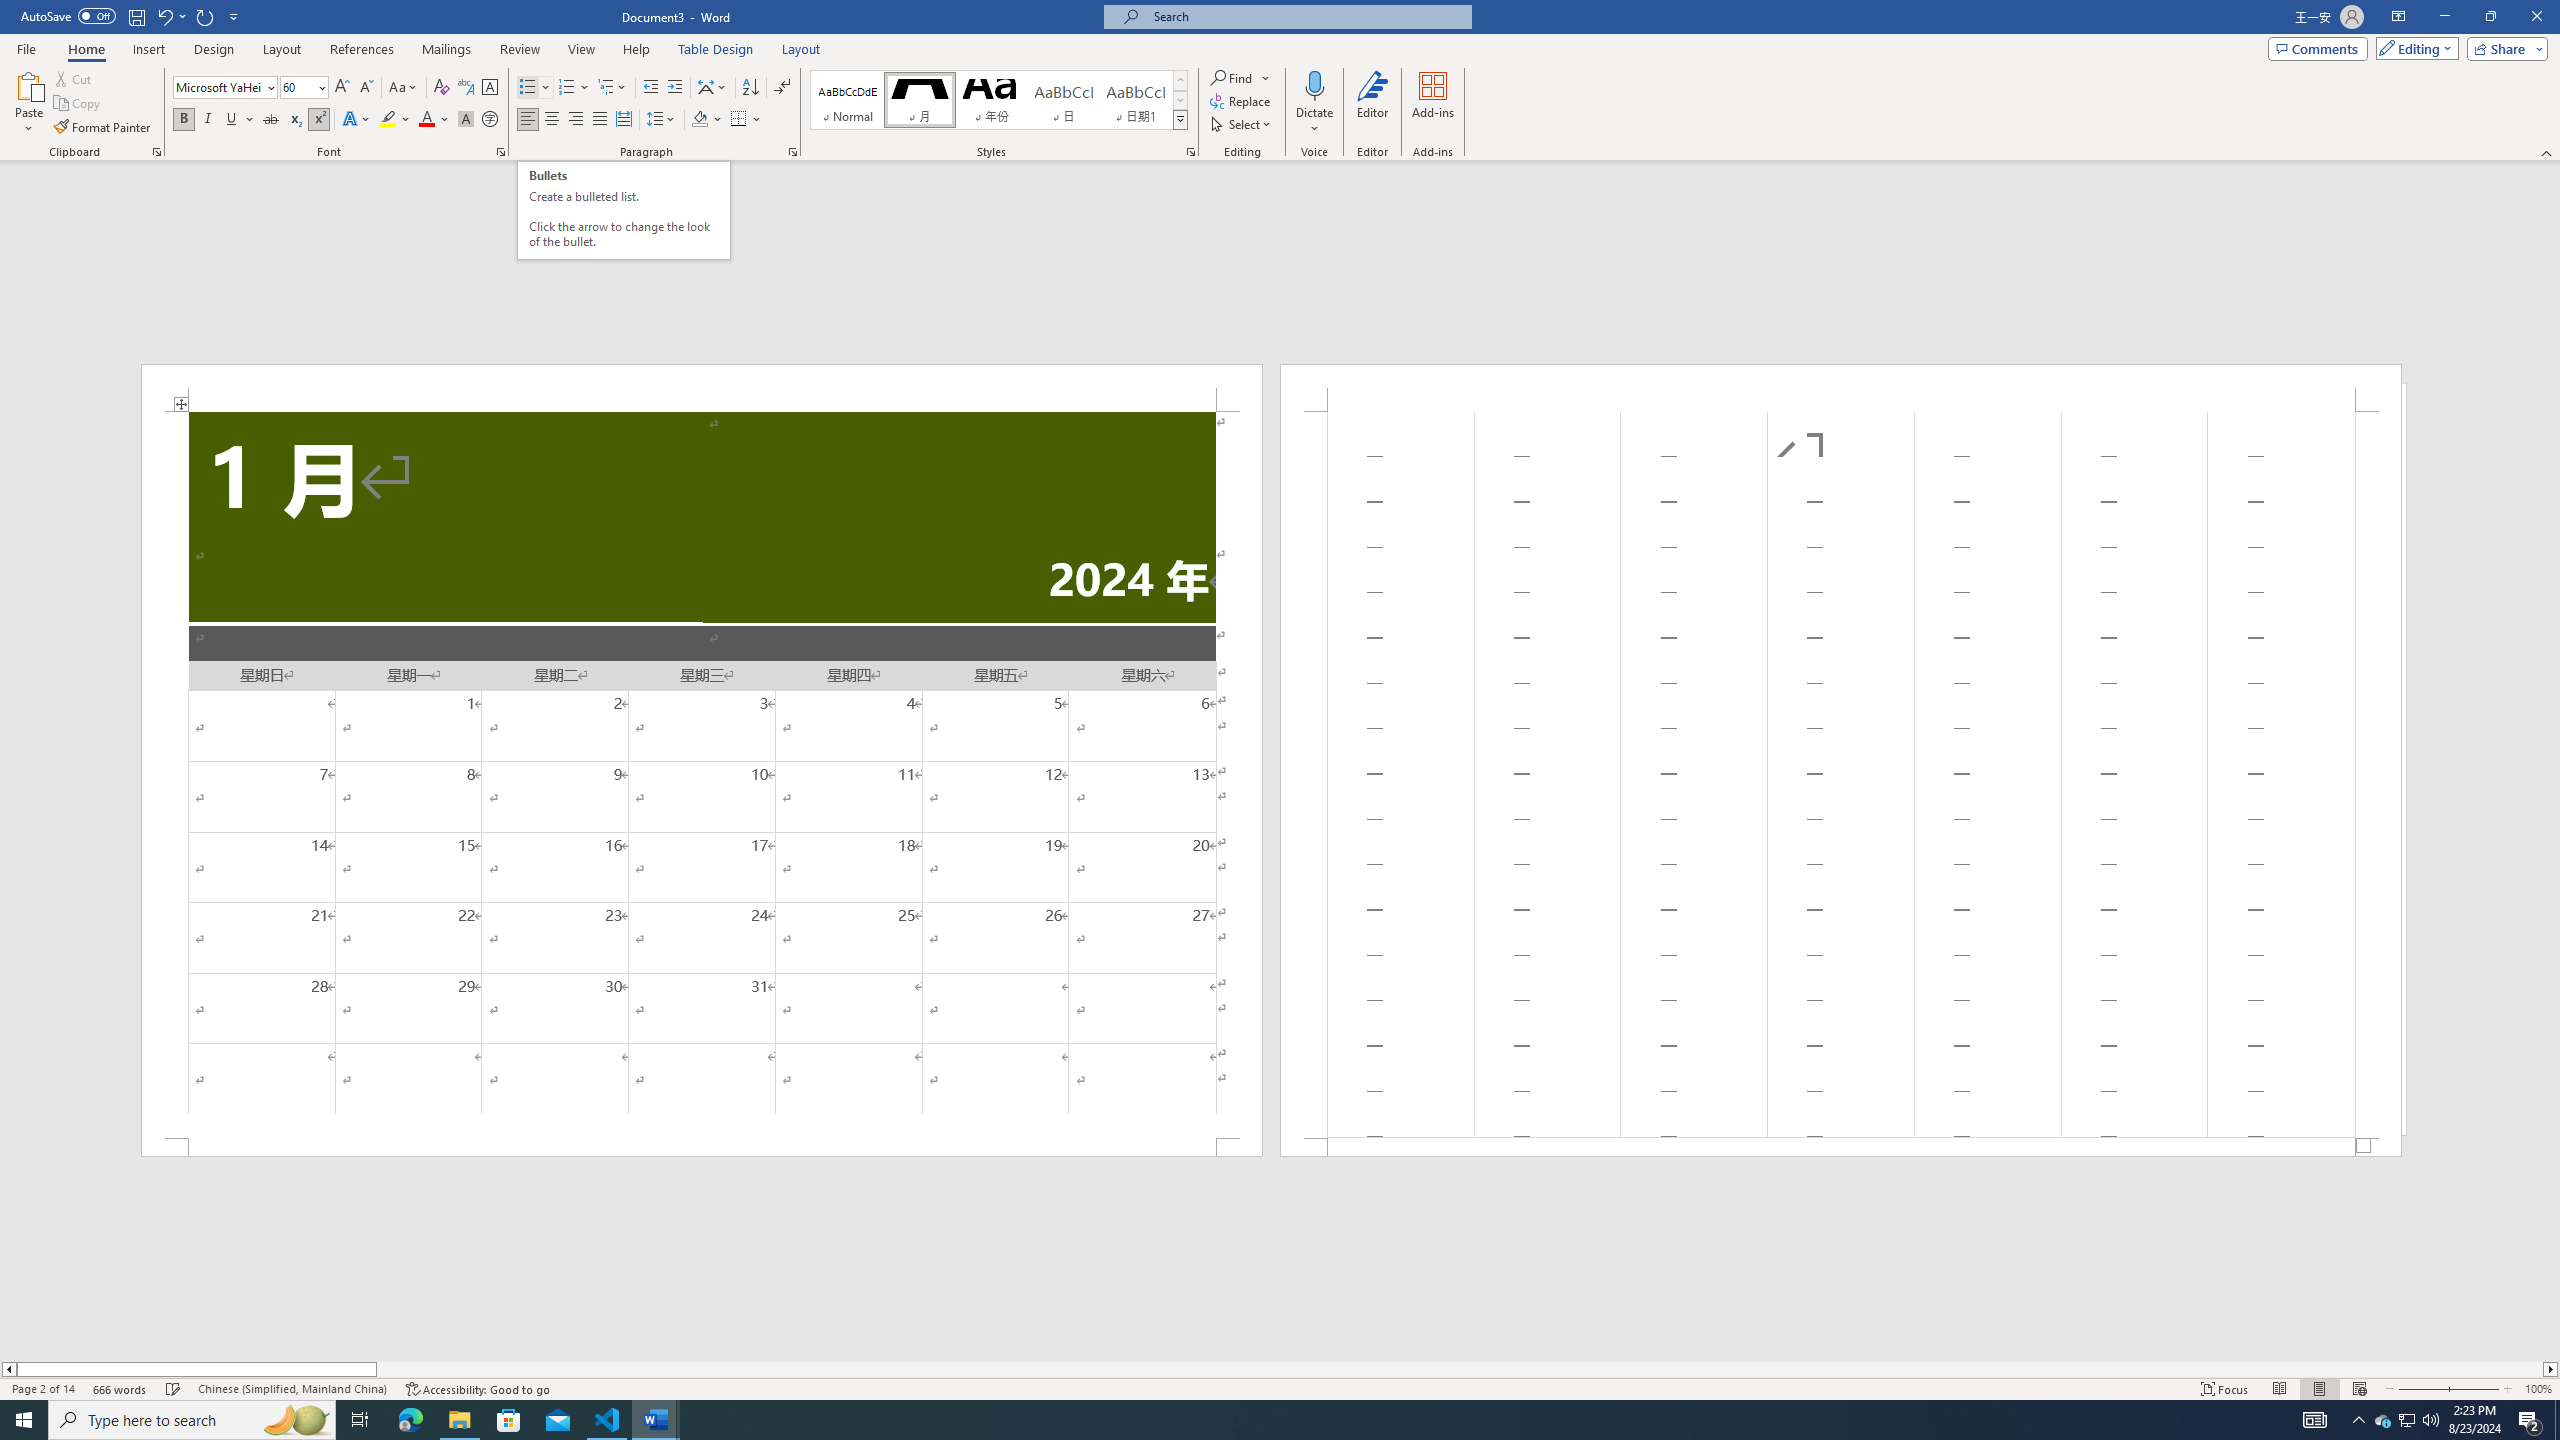 This screenshot has width=2560, height=1440. What do you see at coordinates (362, 49) in the screenshot?
I see `References` at bounding box center [362, 49].